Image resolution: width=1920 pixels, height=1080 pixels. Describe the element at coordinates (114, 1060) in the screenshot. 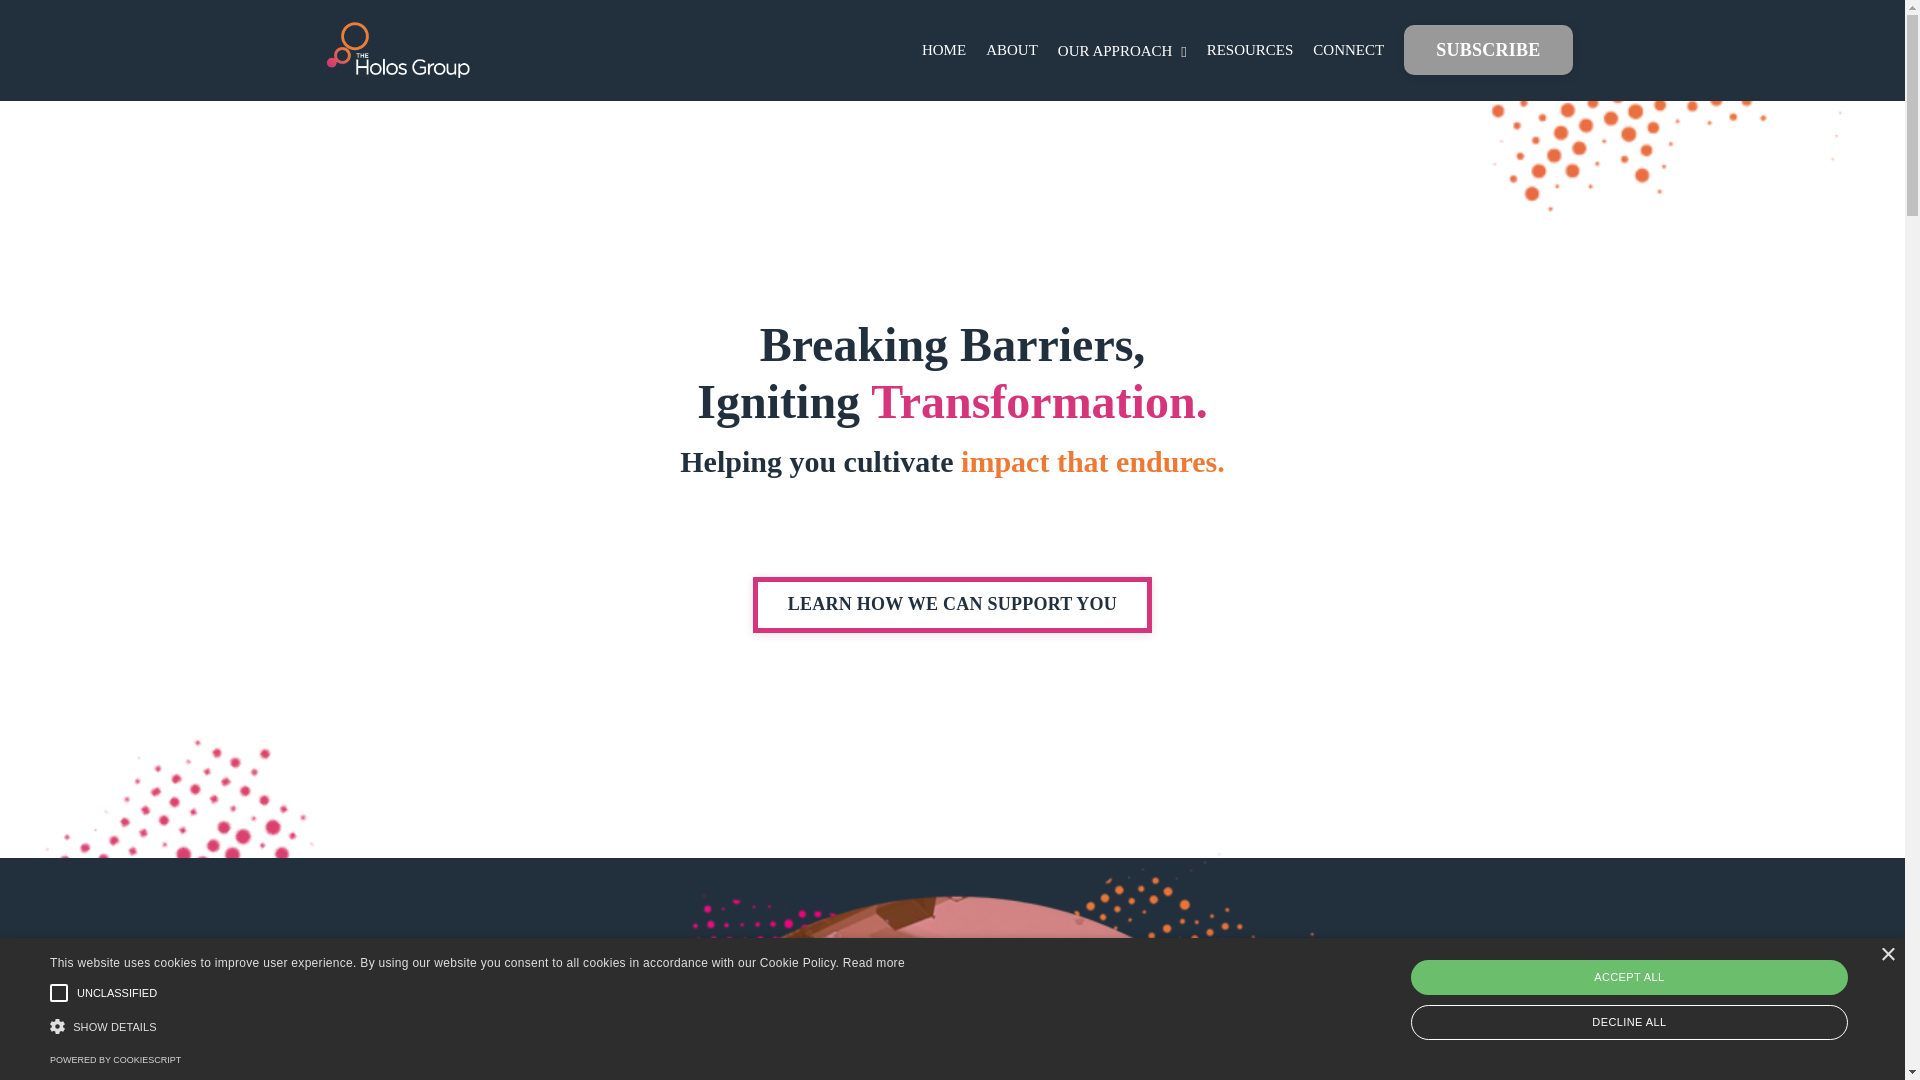

I see `Consent Management Platform` at that location.